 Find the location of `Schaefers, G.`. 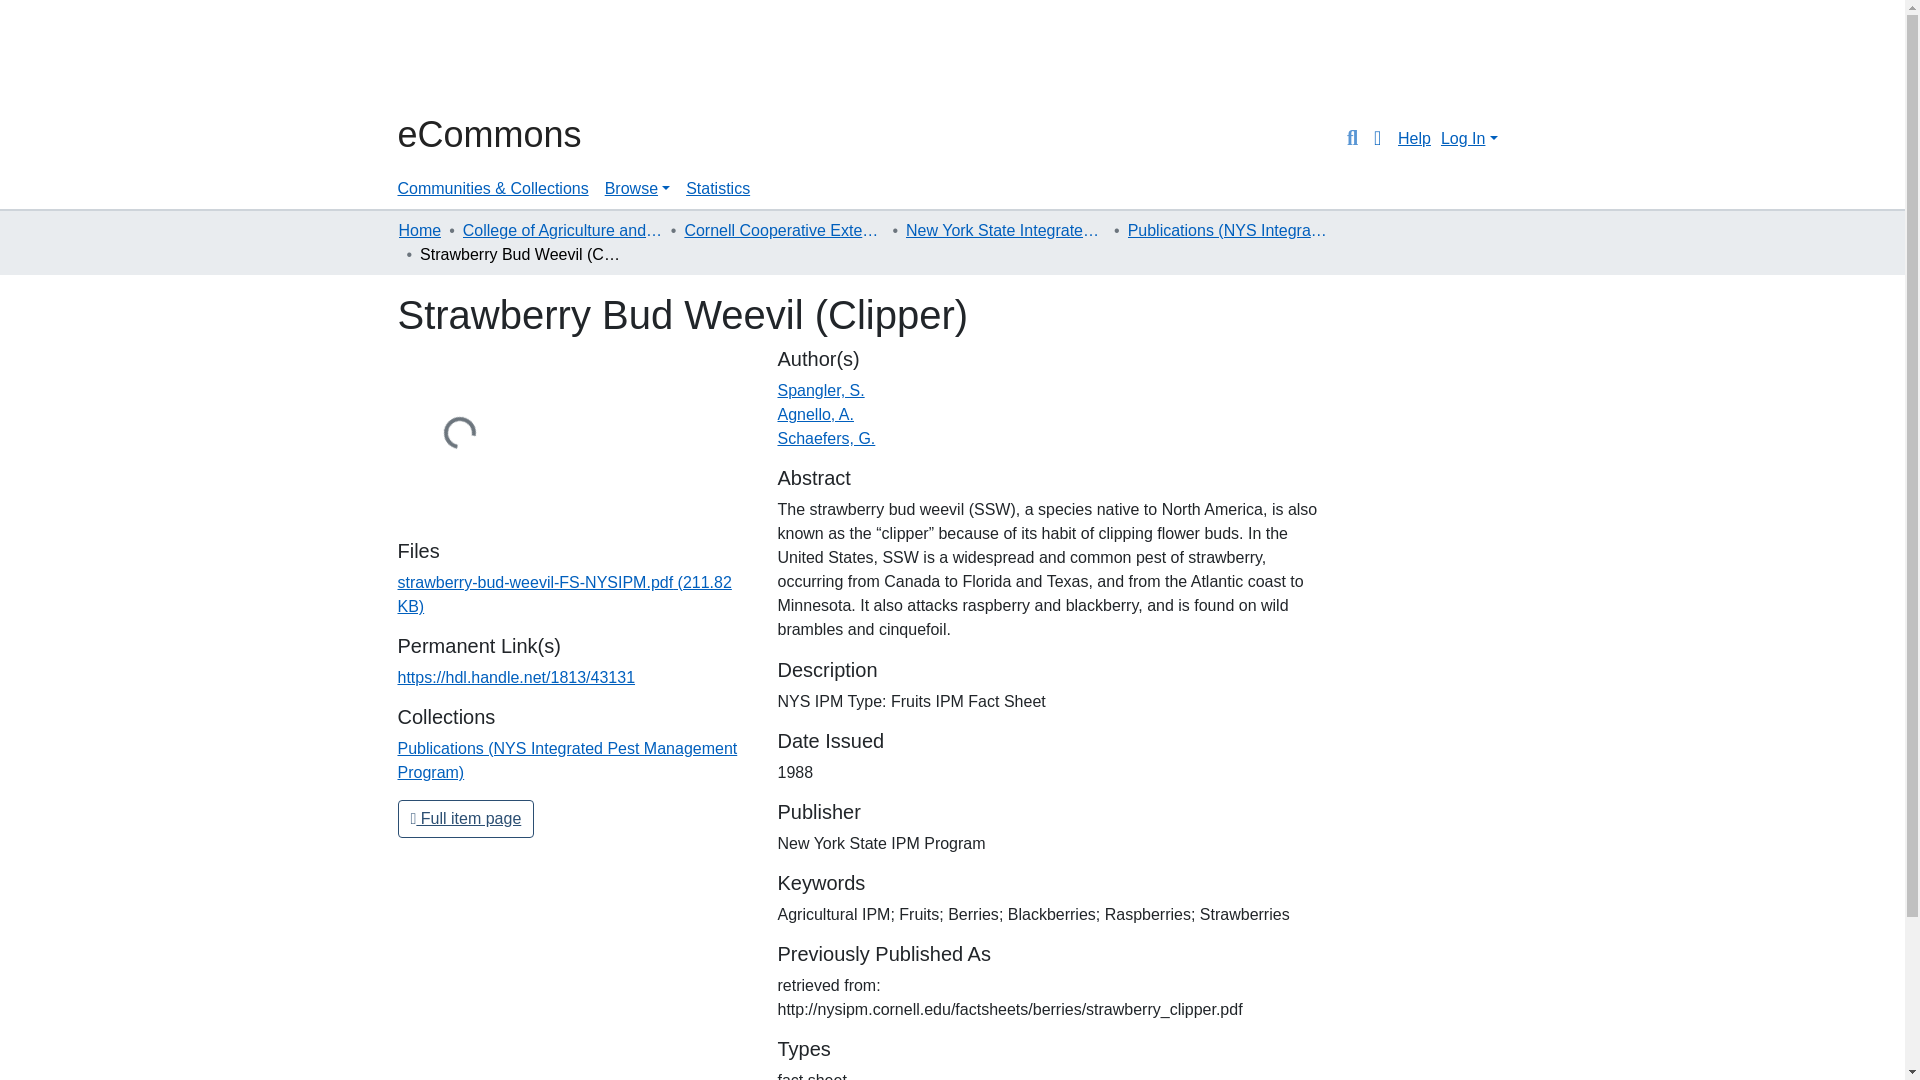

Schaefers, G. is located at coordinates (826, 438).